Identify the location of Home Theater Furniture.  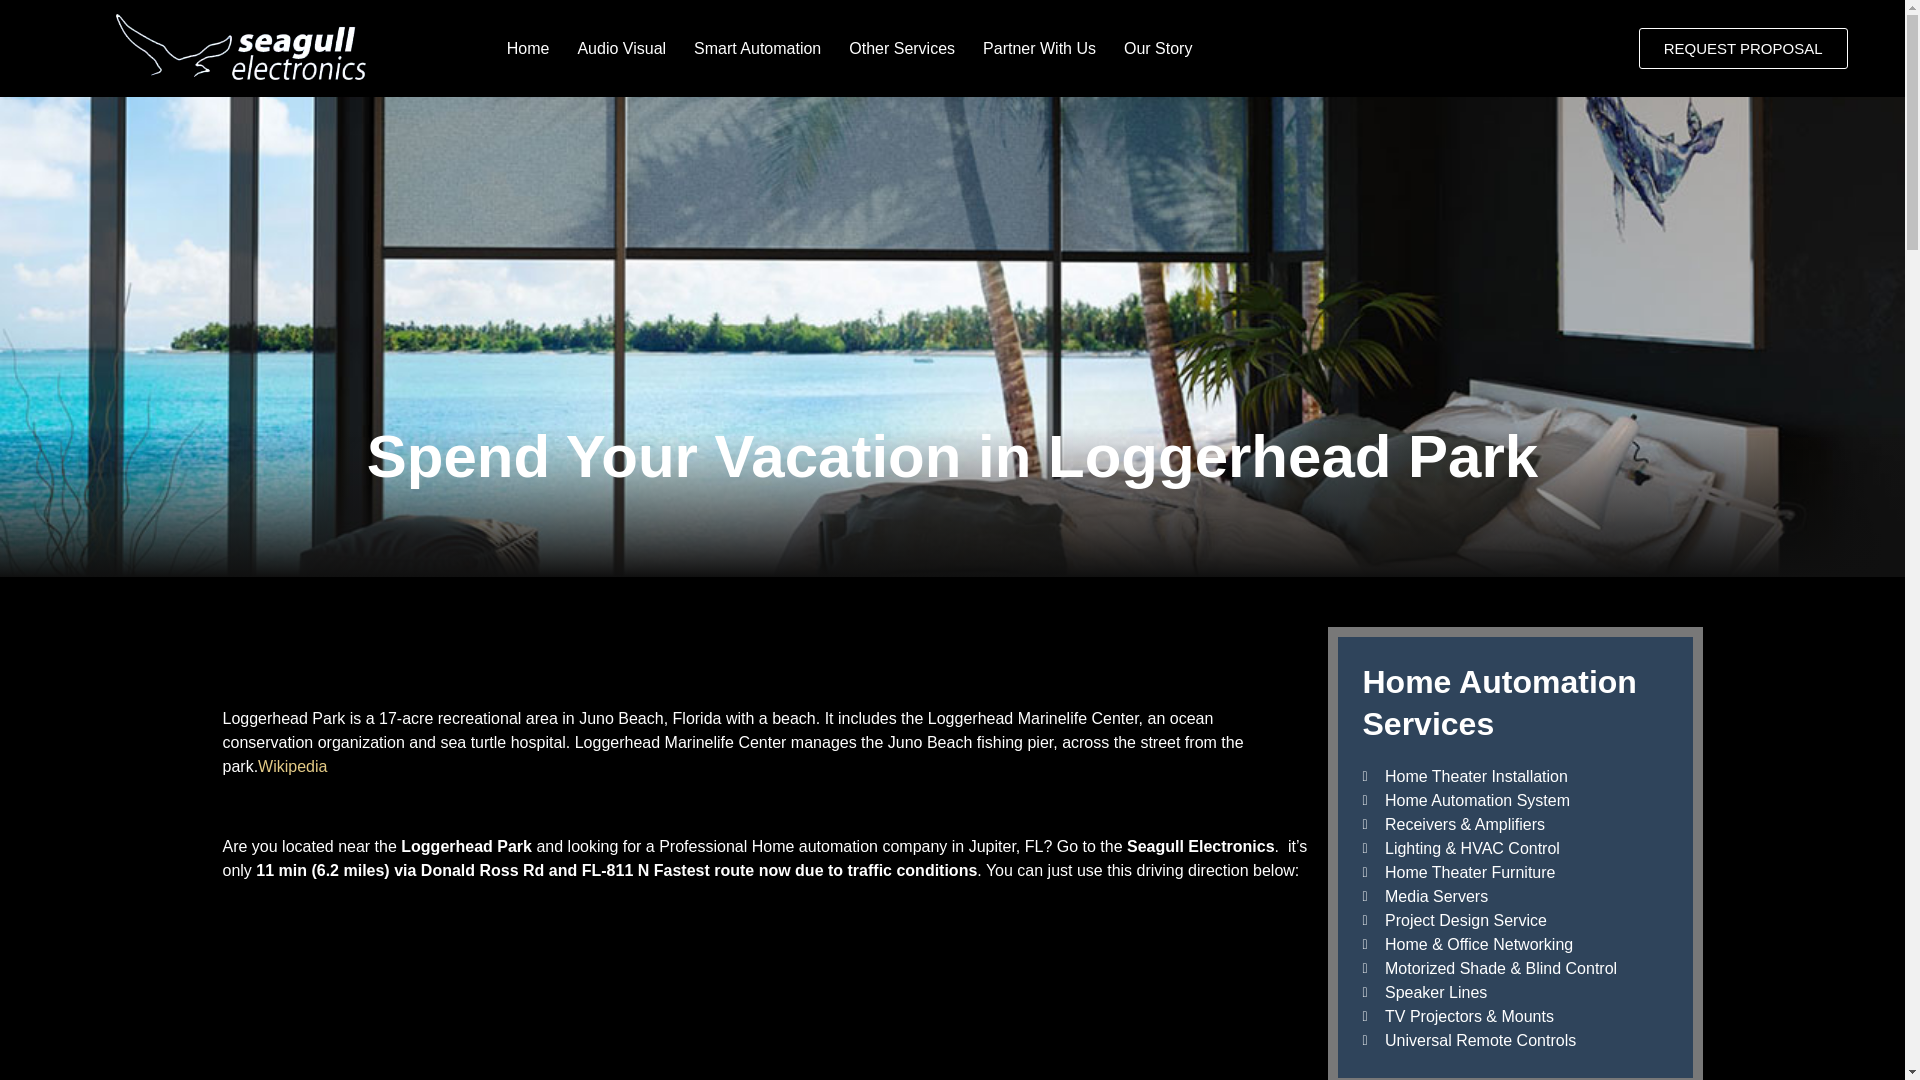
(1514, 872).